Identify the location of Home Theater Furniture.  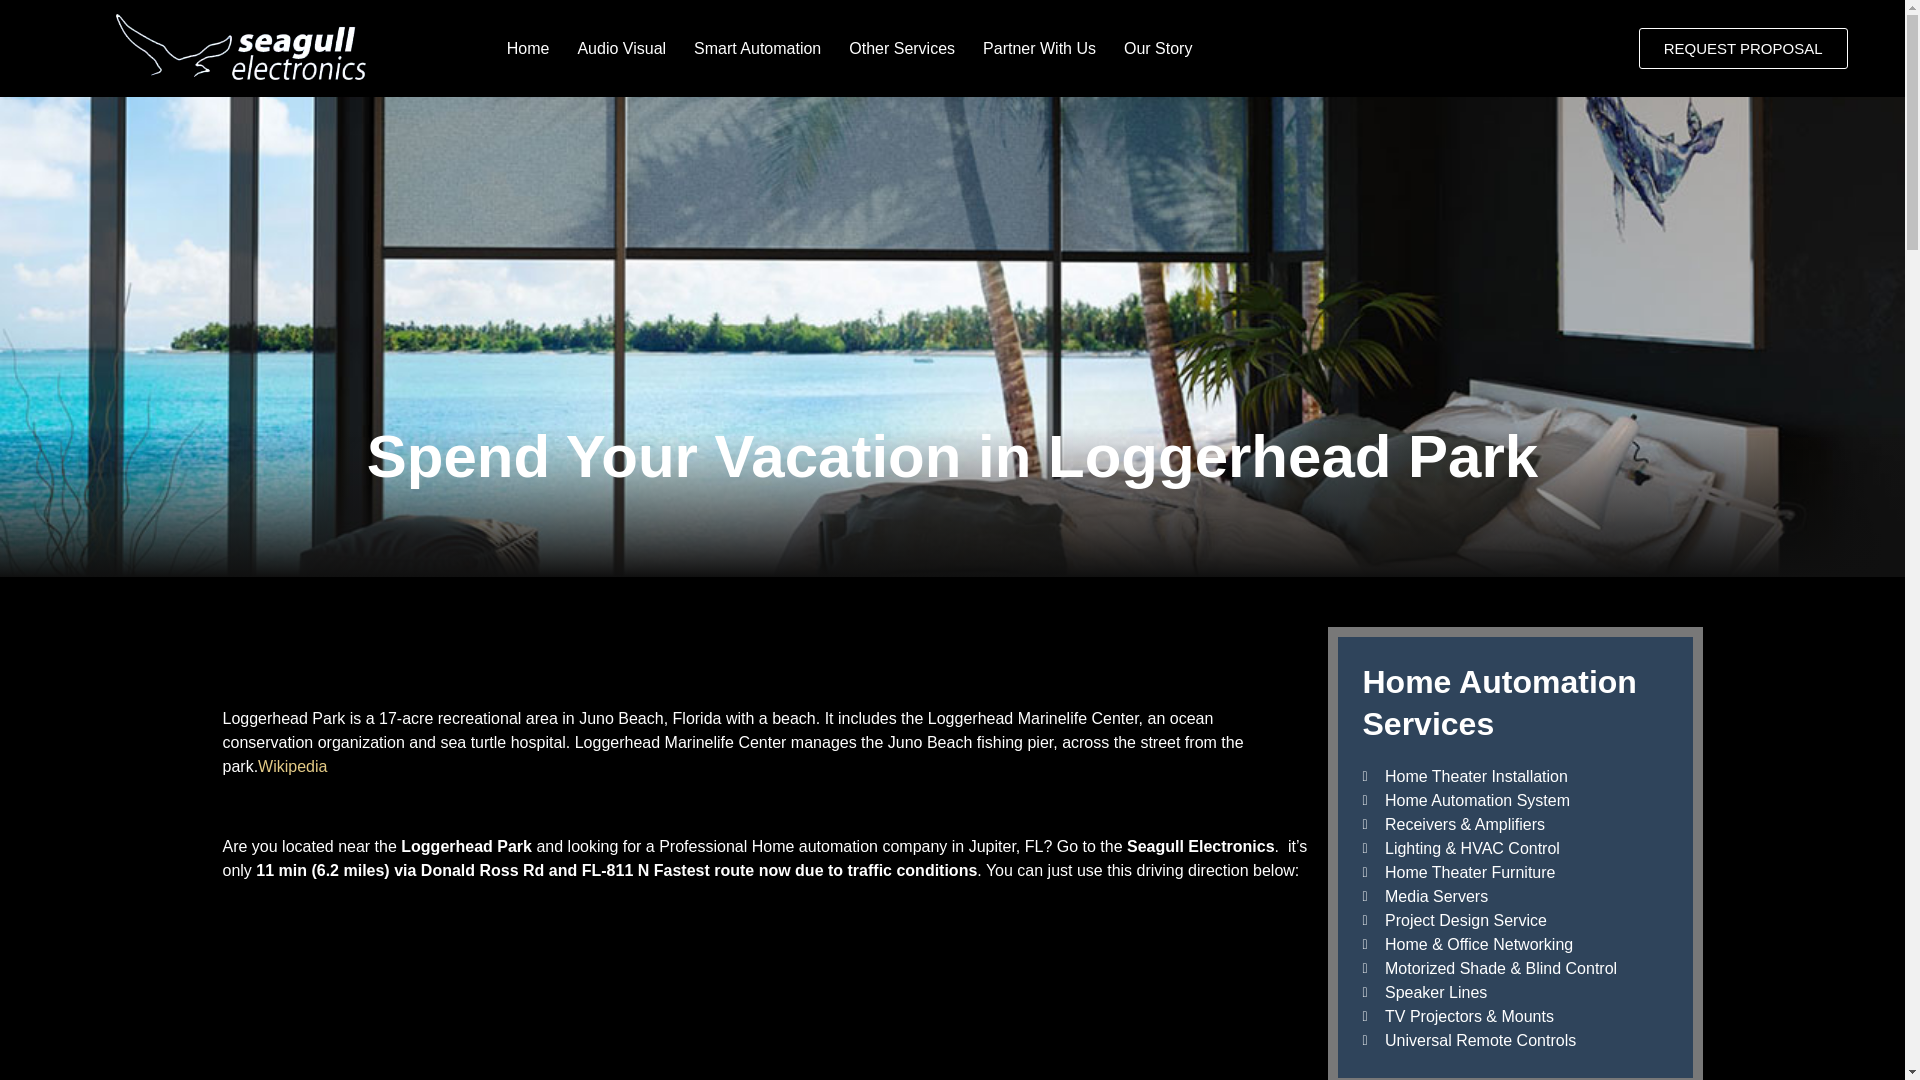
(1514, 872).